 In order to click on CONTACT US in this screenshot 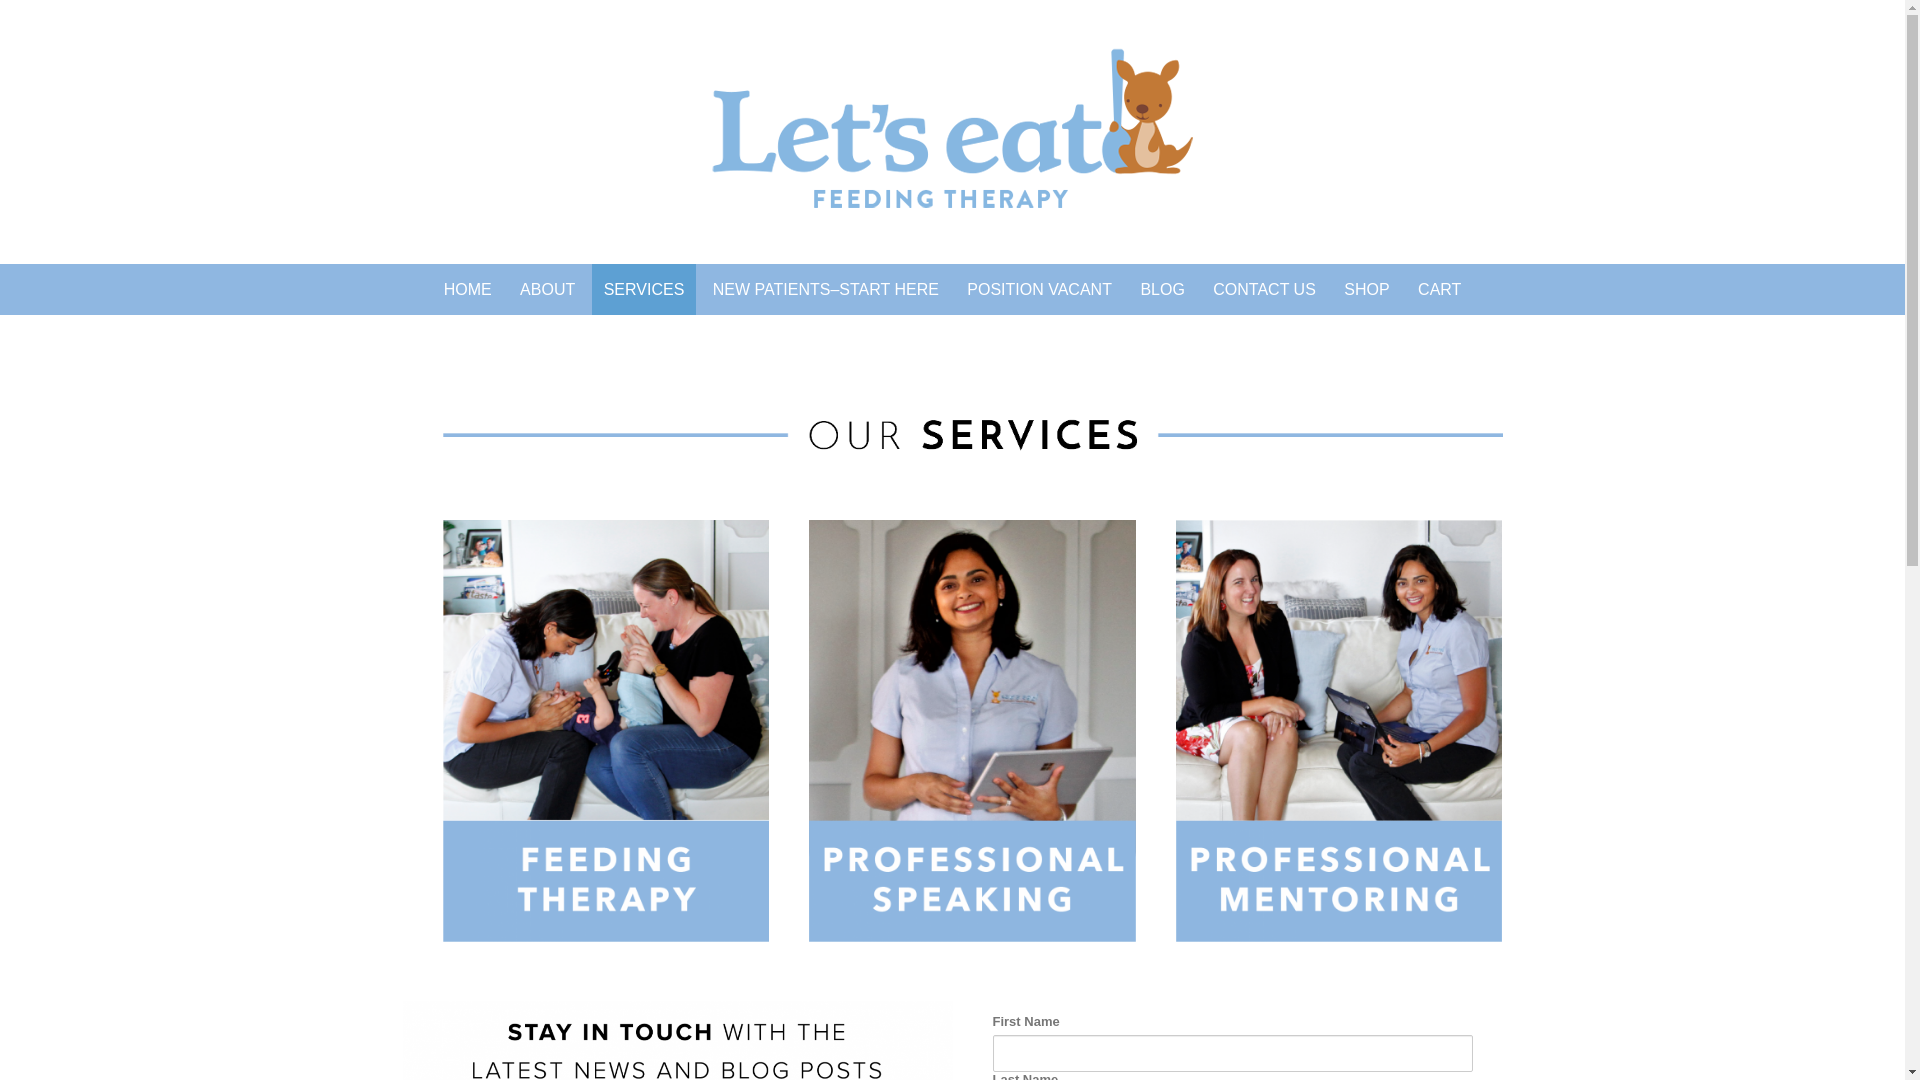, I will do `click(1264, 290)`.